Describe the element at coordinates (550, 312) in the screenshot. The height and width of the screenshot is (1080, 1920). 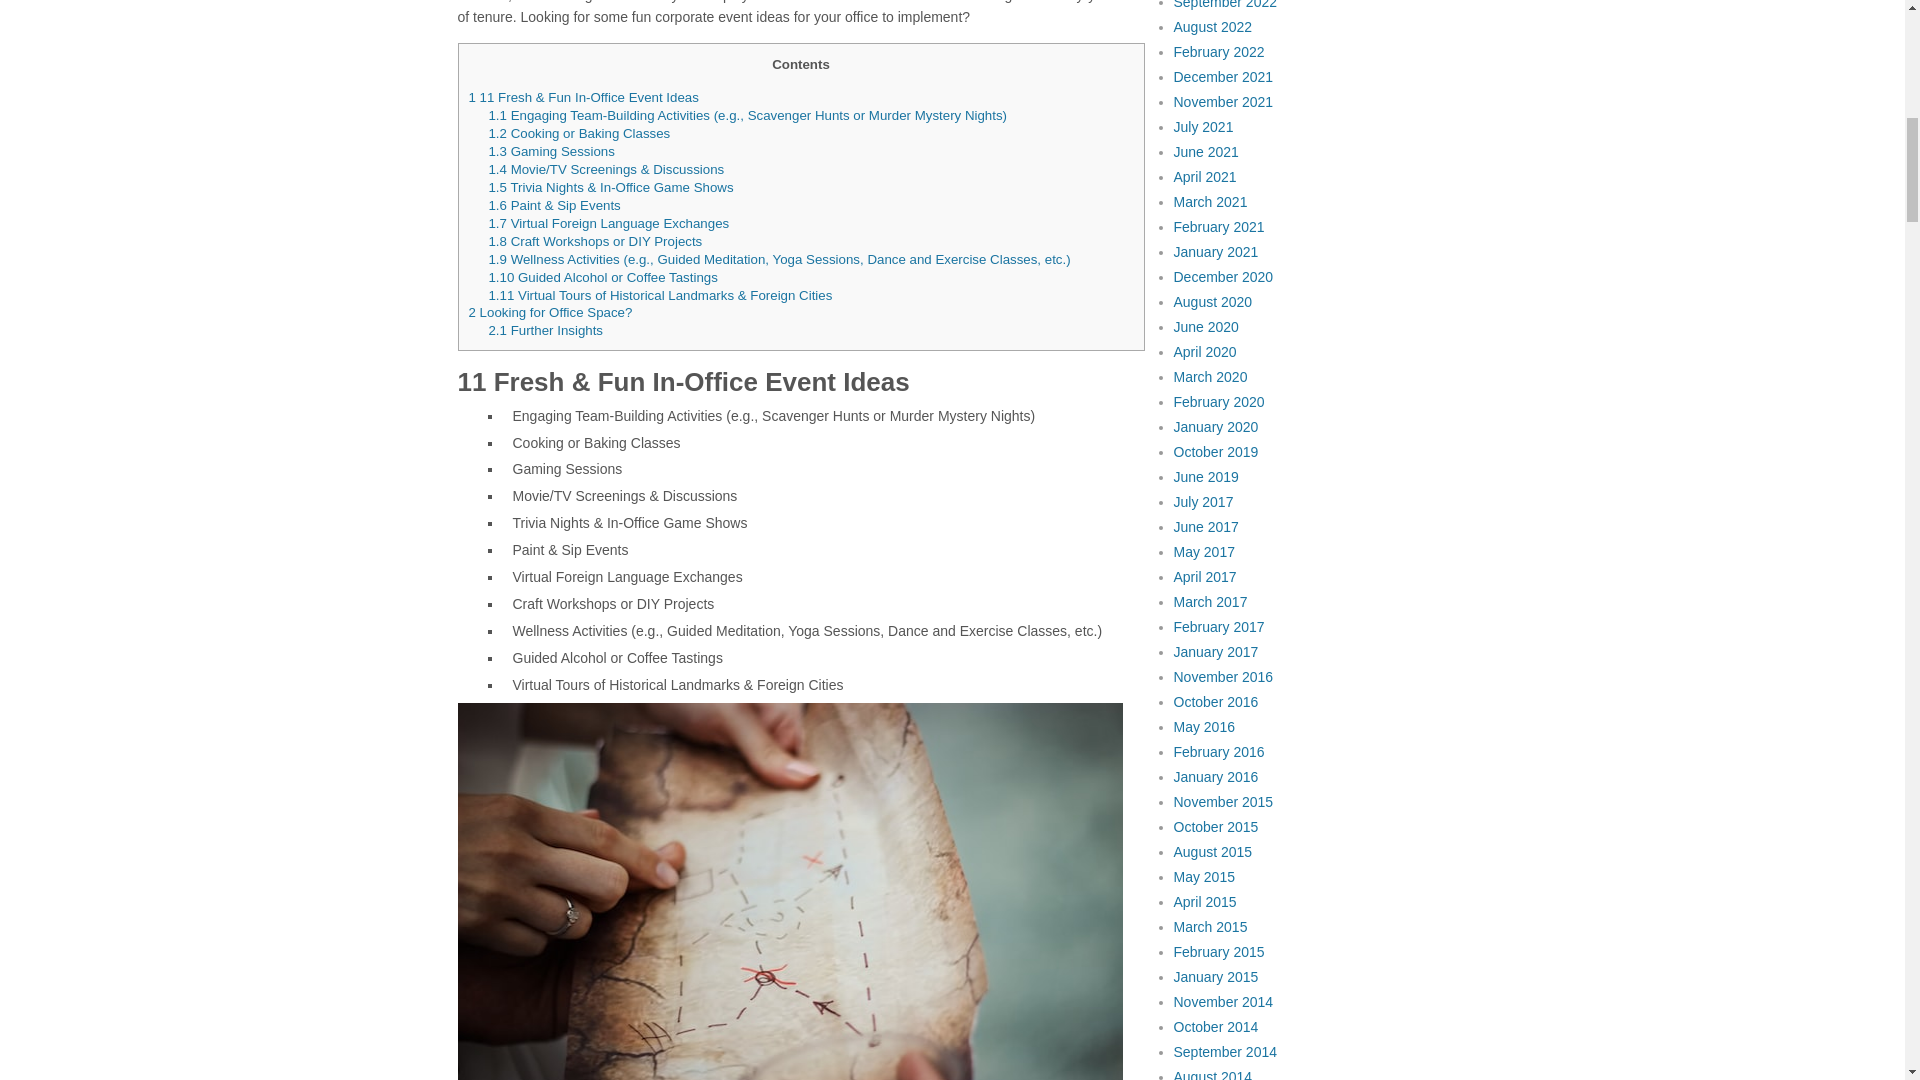
I see `2 Looking for Office Space?` at that location.